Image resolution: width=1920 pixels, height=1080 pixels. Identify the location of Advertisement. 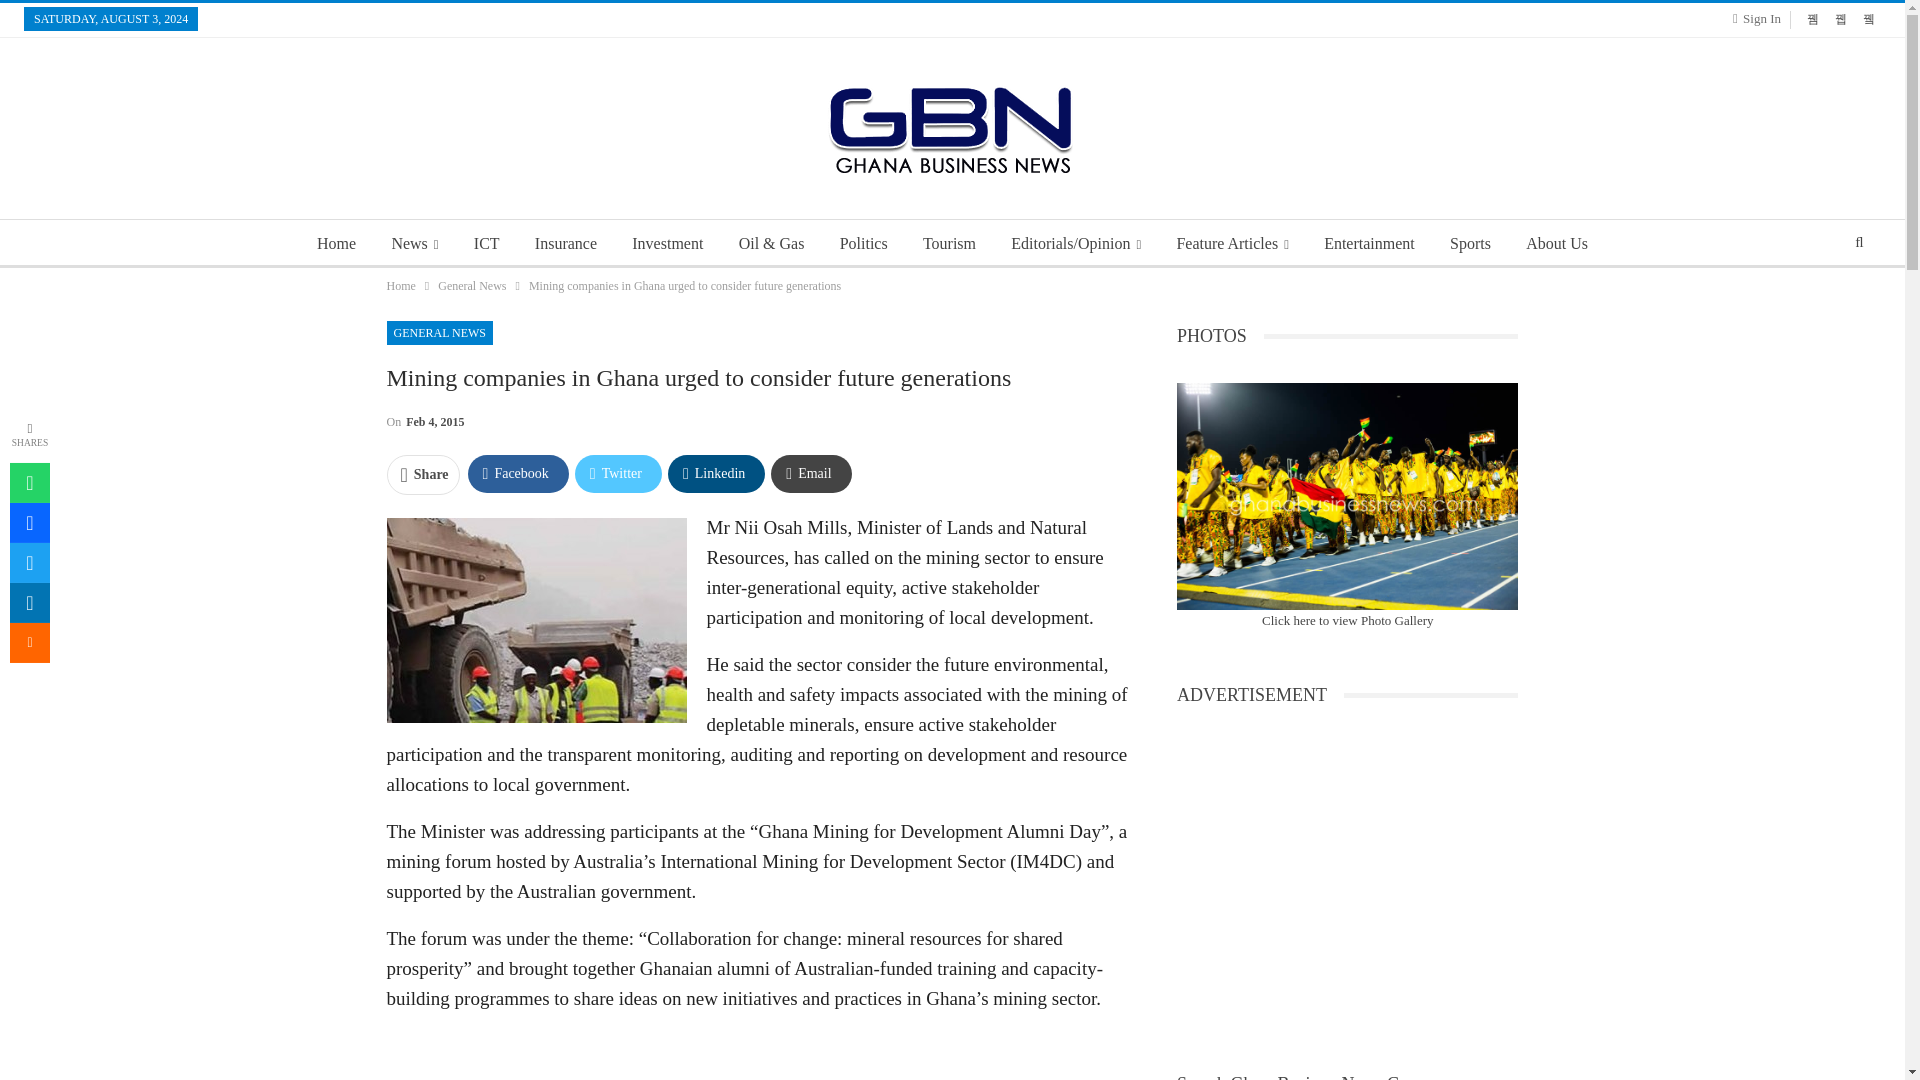
(756, 1056).